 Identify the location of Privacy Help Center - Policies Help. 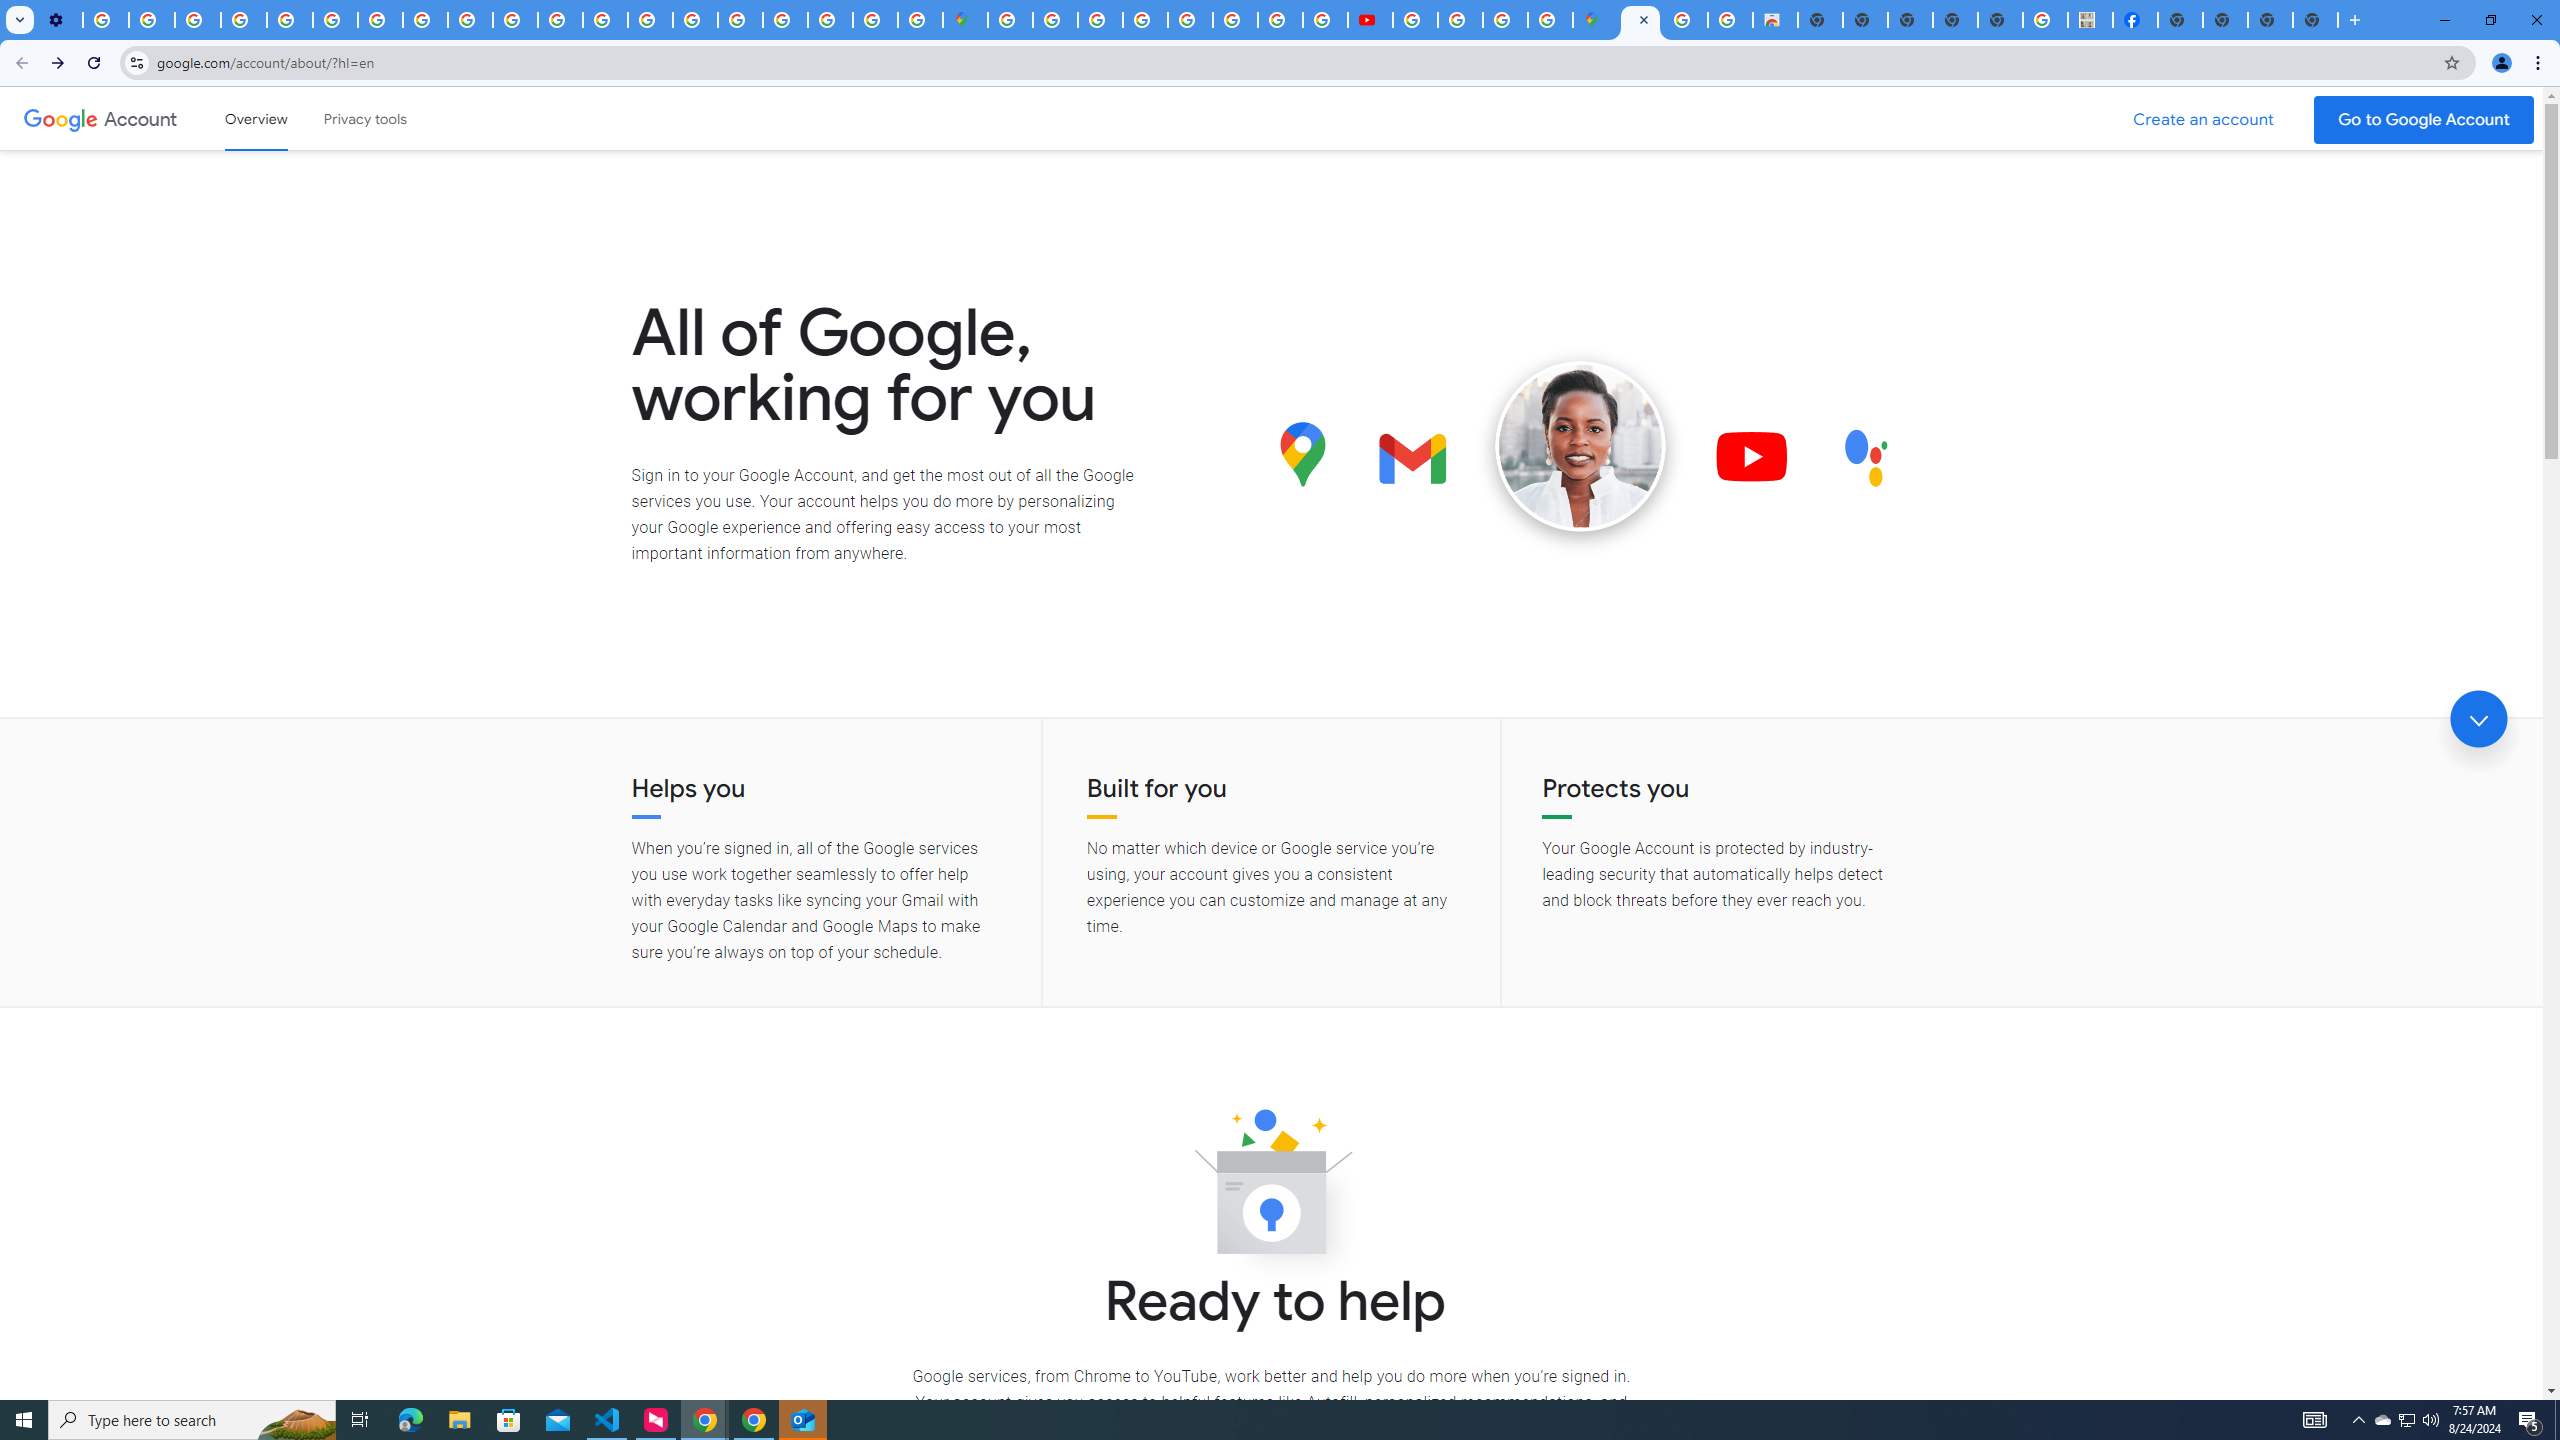
(1280, 20).